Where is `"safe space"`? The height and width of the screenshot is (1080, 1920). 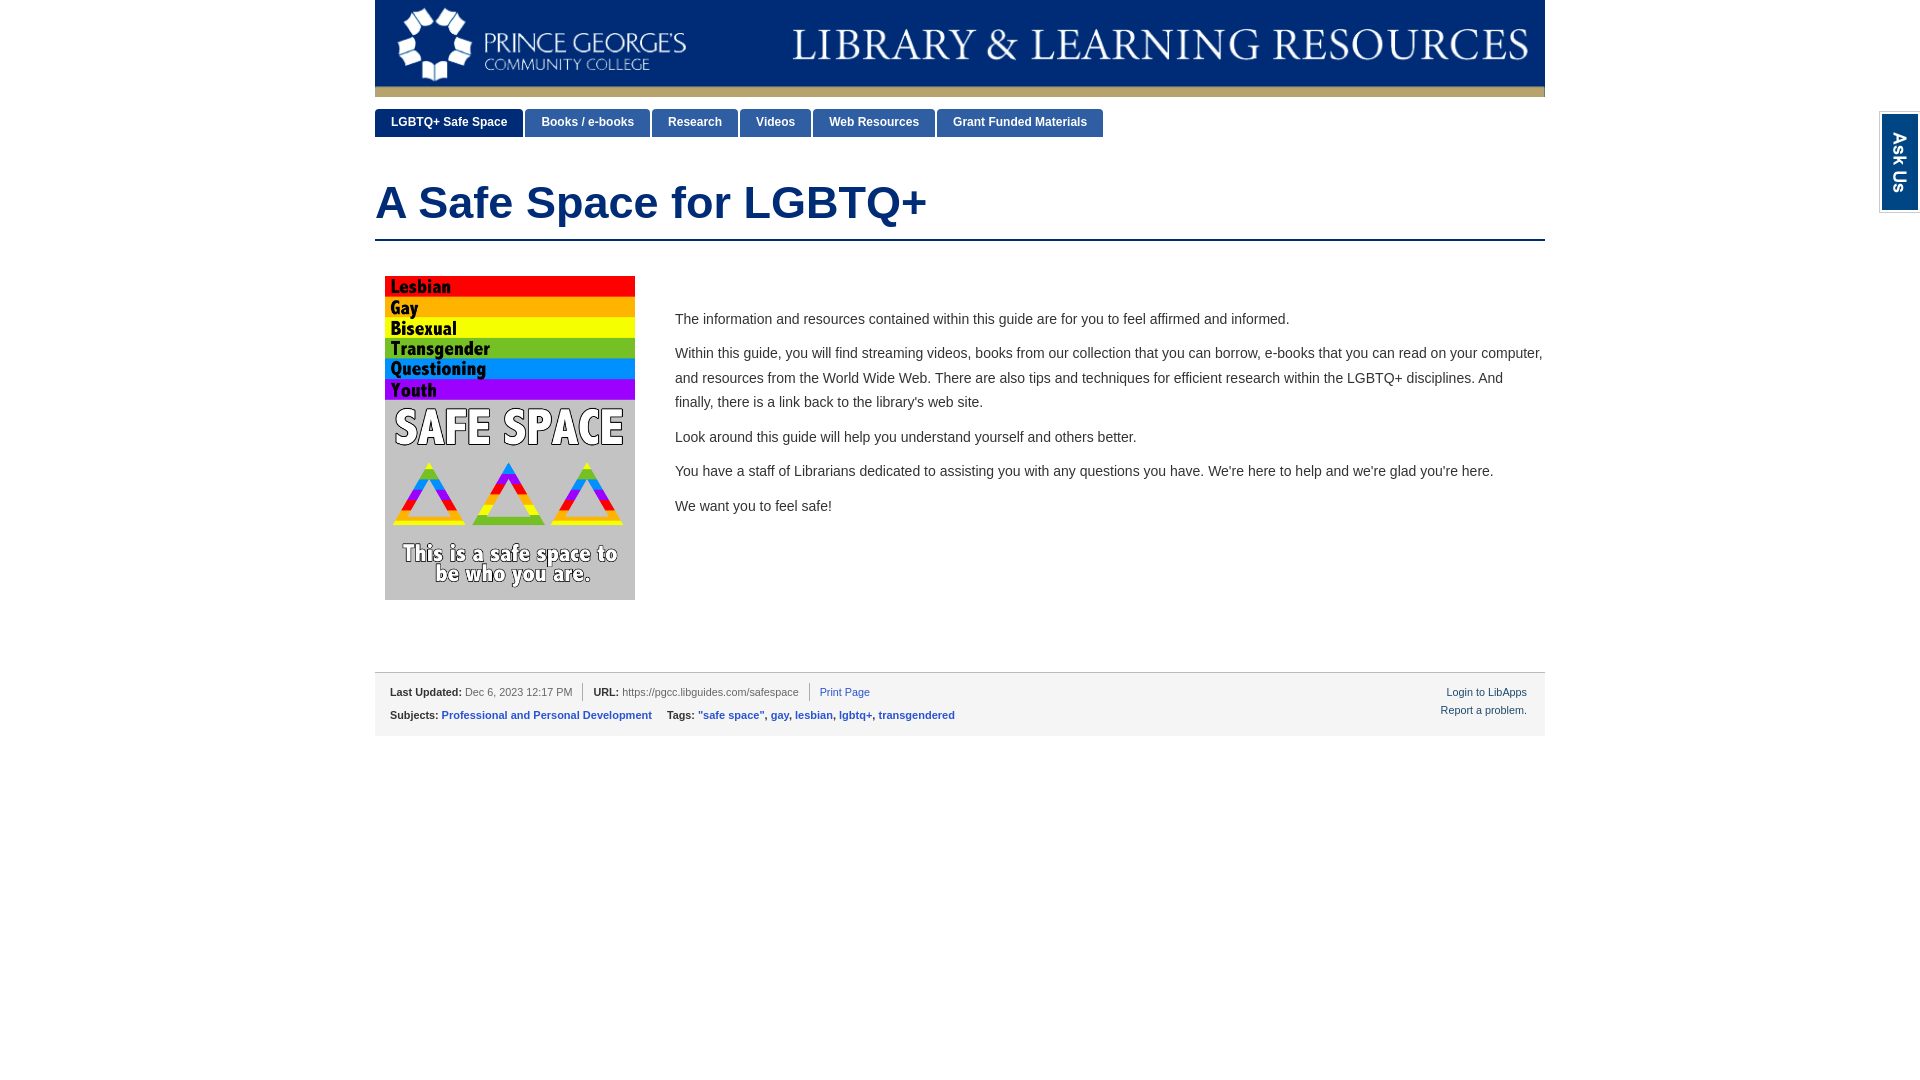 "safe space" is located at coordinates (731, 714).